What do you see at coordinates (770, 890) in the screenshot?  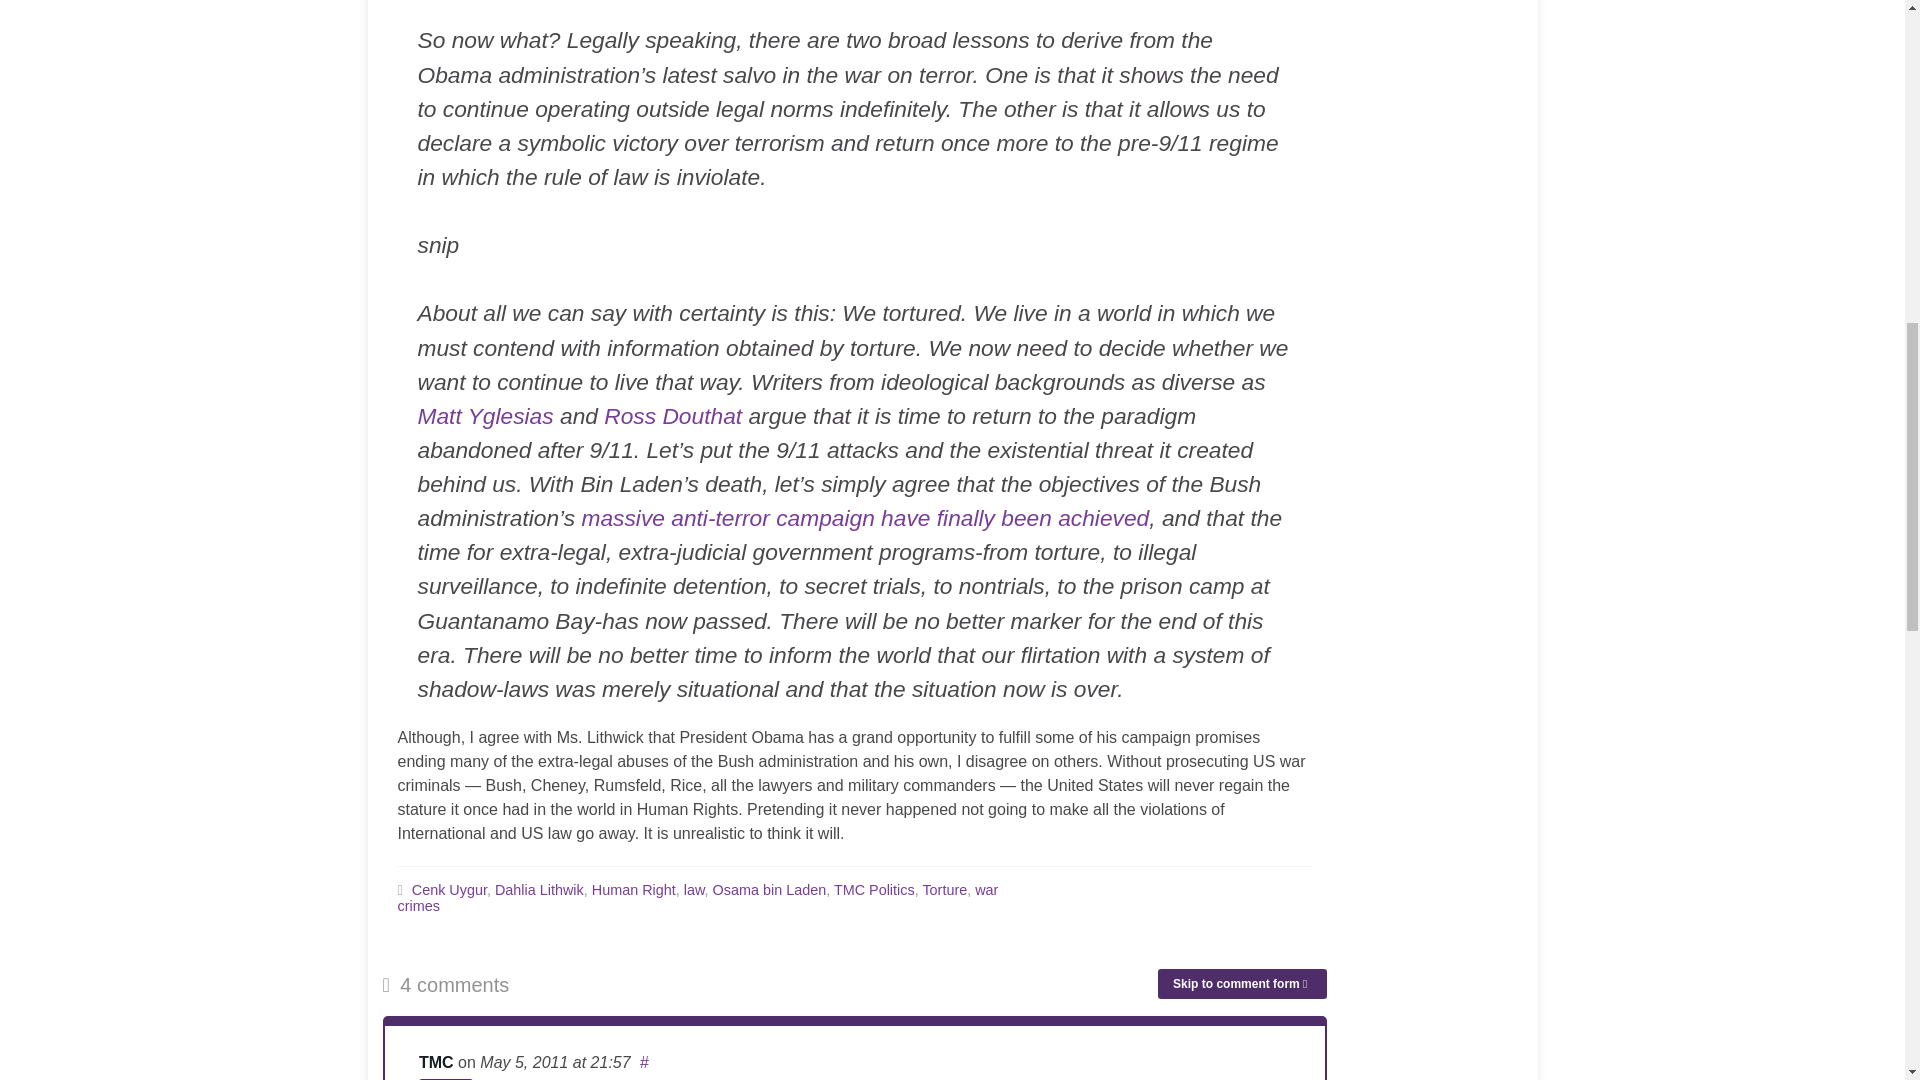 I see `Osama bin Laden` at bounding box center [770, 890].